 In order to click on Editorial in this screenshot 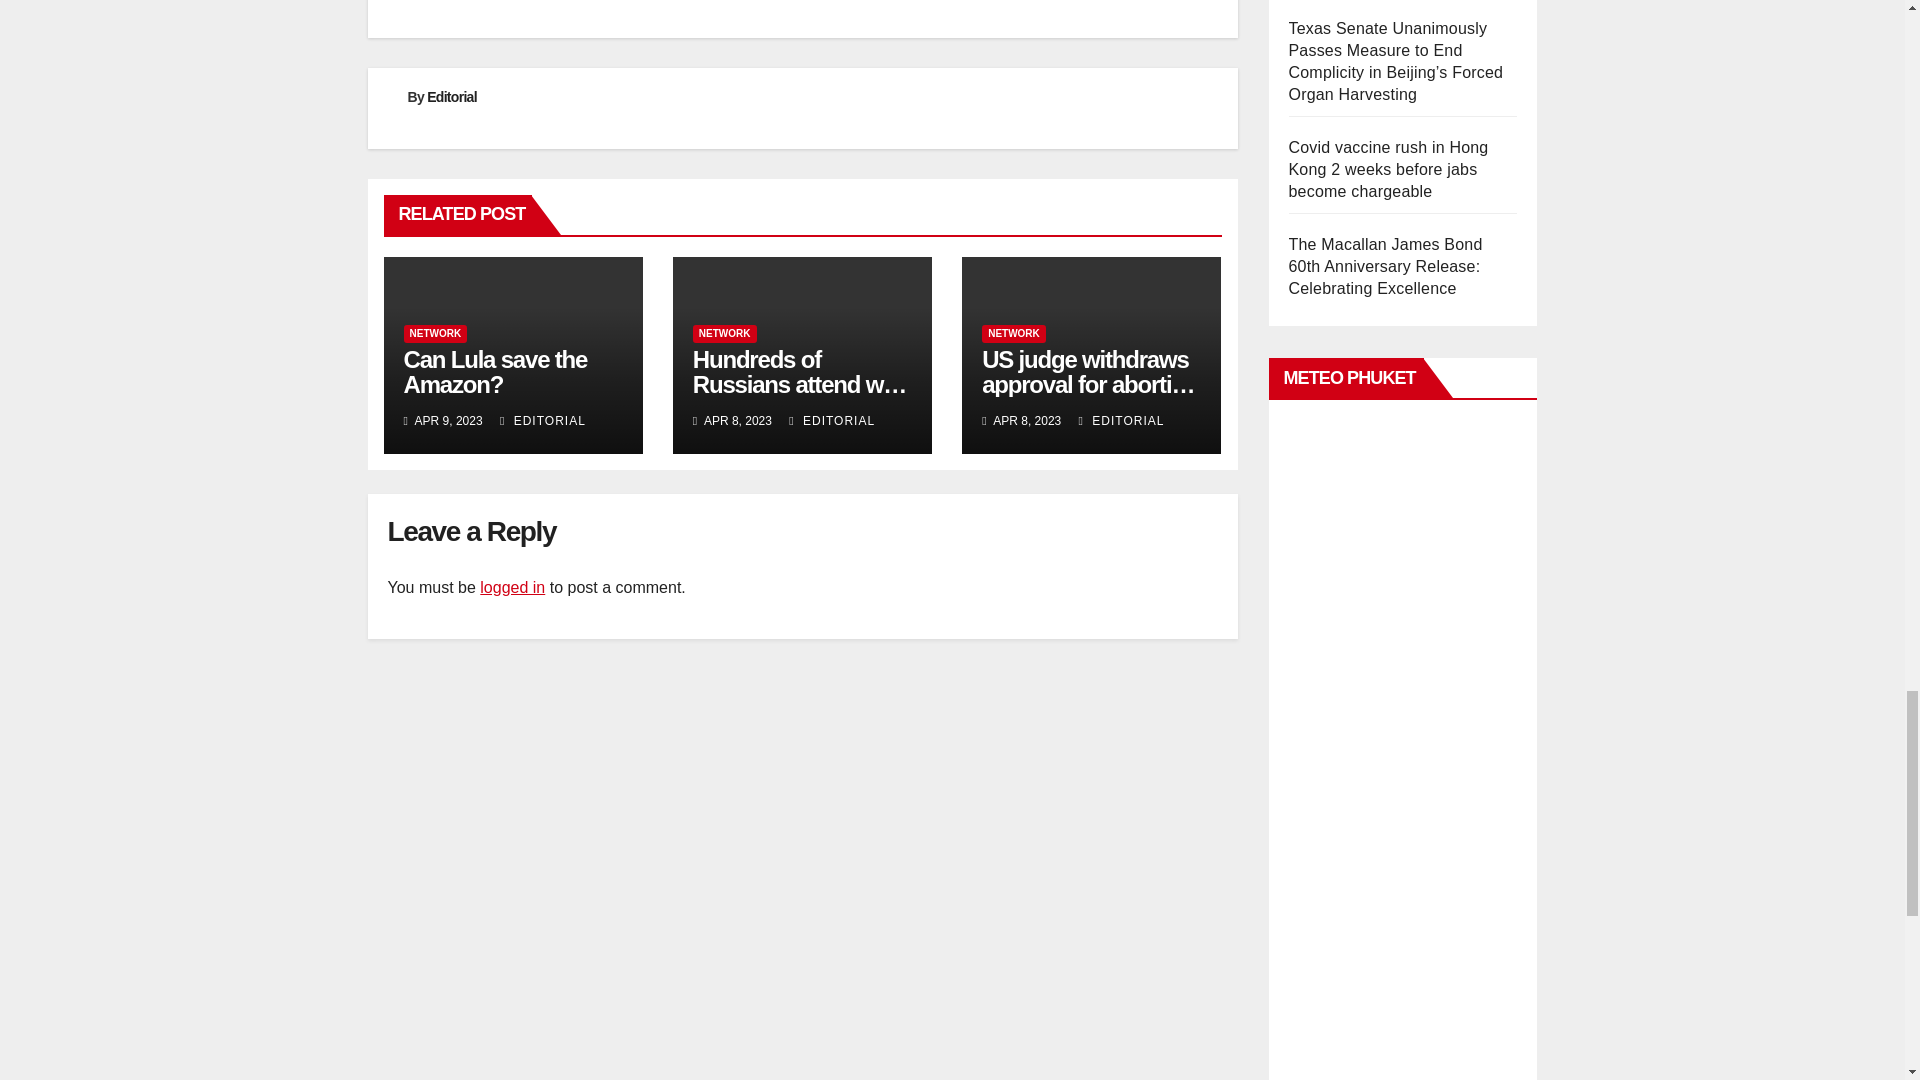, I will do `click(451, 96)`.